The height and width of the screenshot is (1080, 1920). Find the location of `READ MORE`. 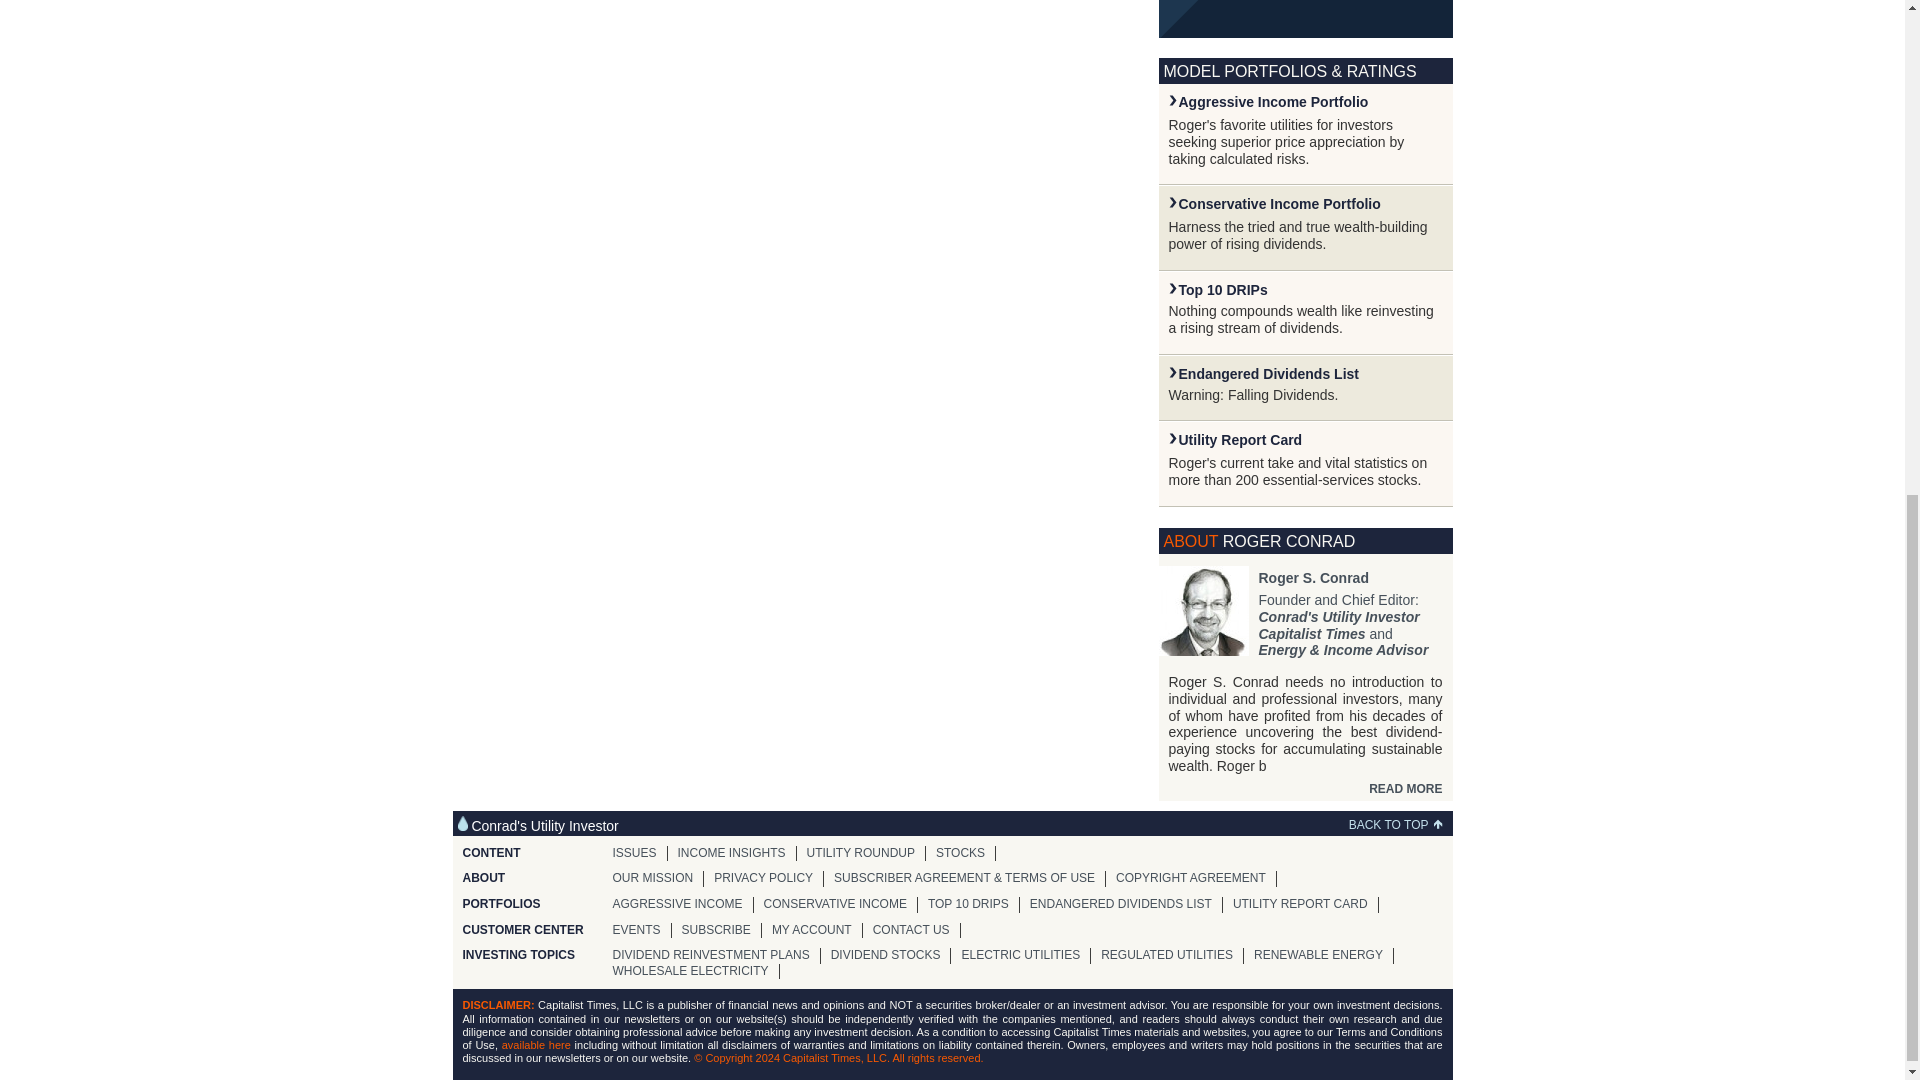

READ MORE is located at coordinates (1404, 788).